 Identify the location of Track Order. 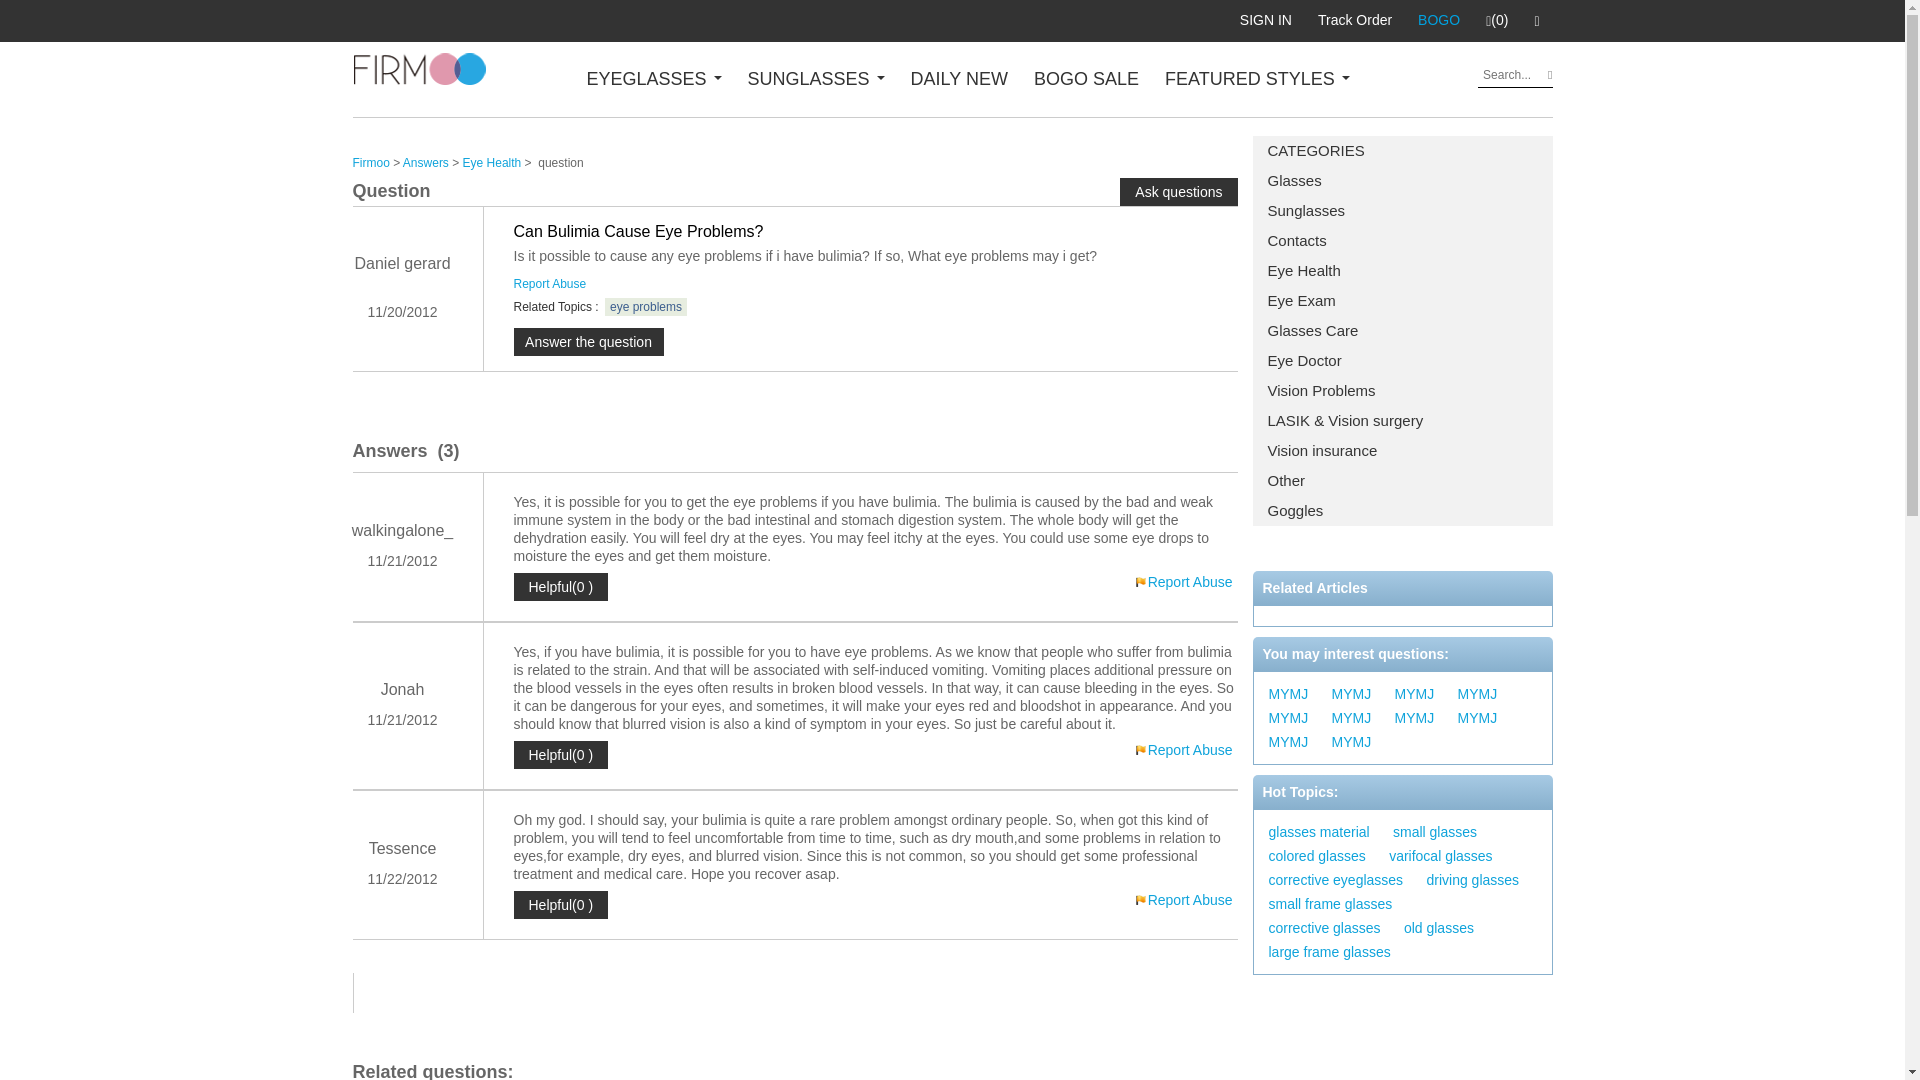
(1355, 20).